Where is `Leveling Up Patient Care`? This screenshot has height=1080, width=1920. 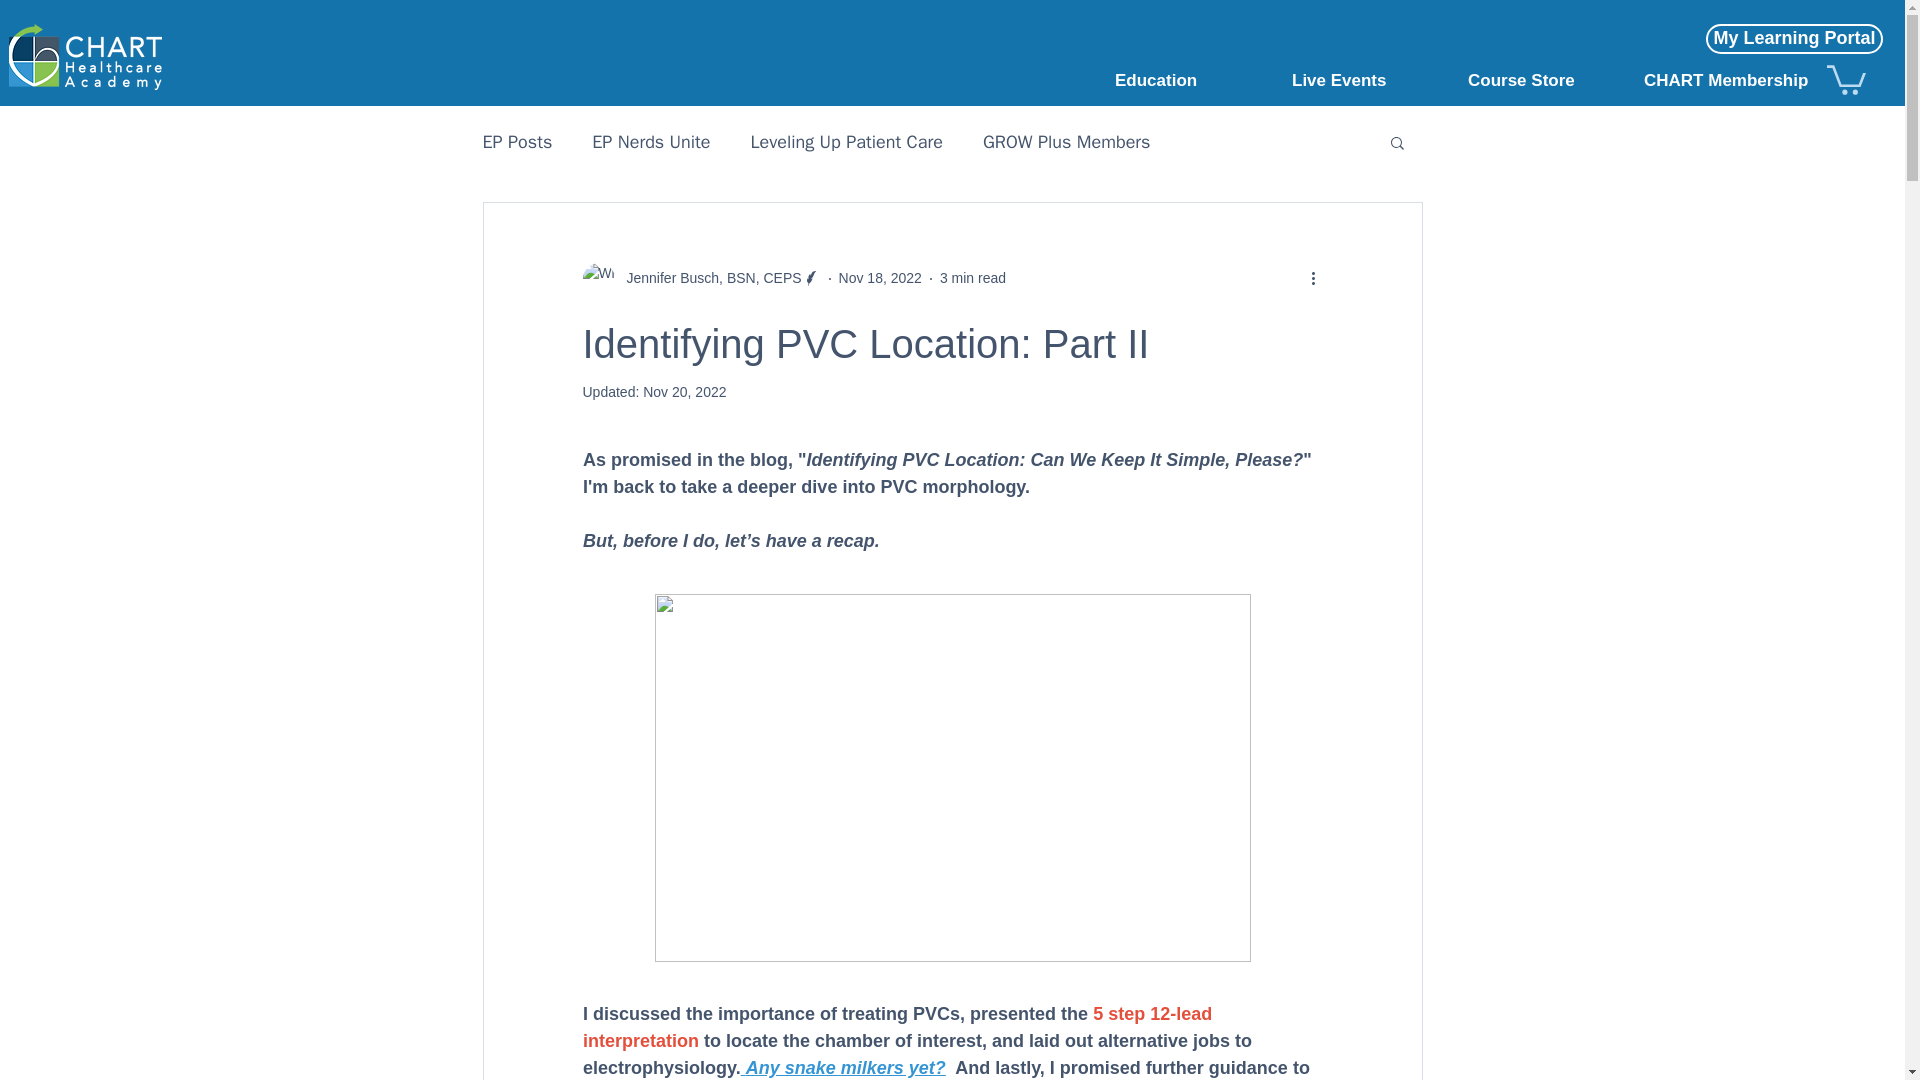 Leveling Up Patient Care is located at coordinates (846, 142).